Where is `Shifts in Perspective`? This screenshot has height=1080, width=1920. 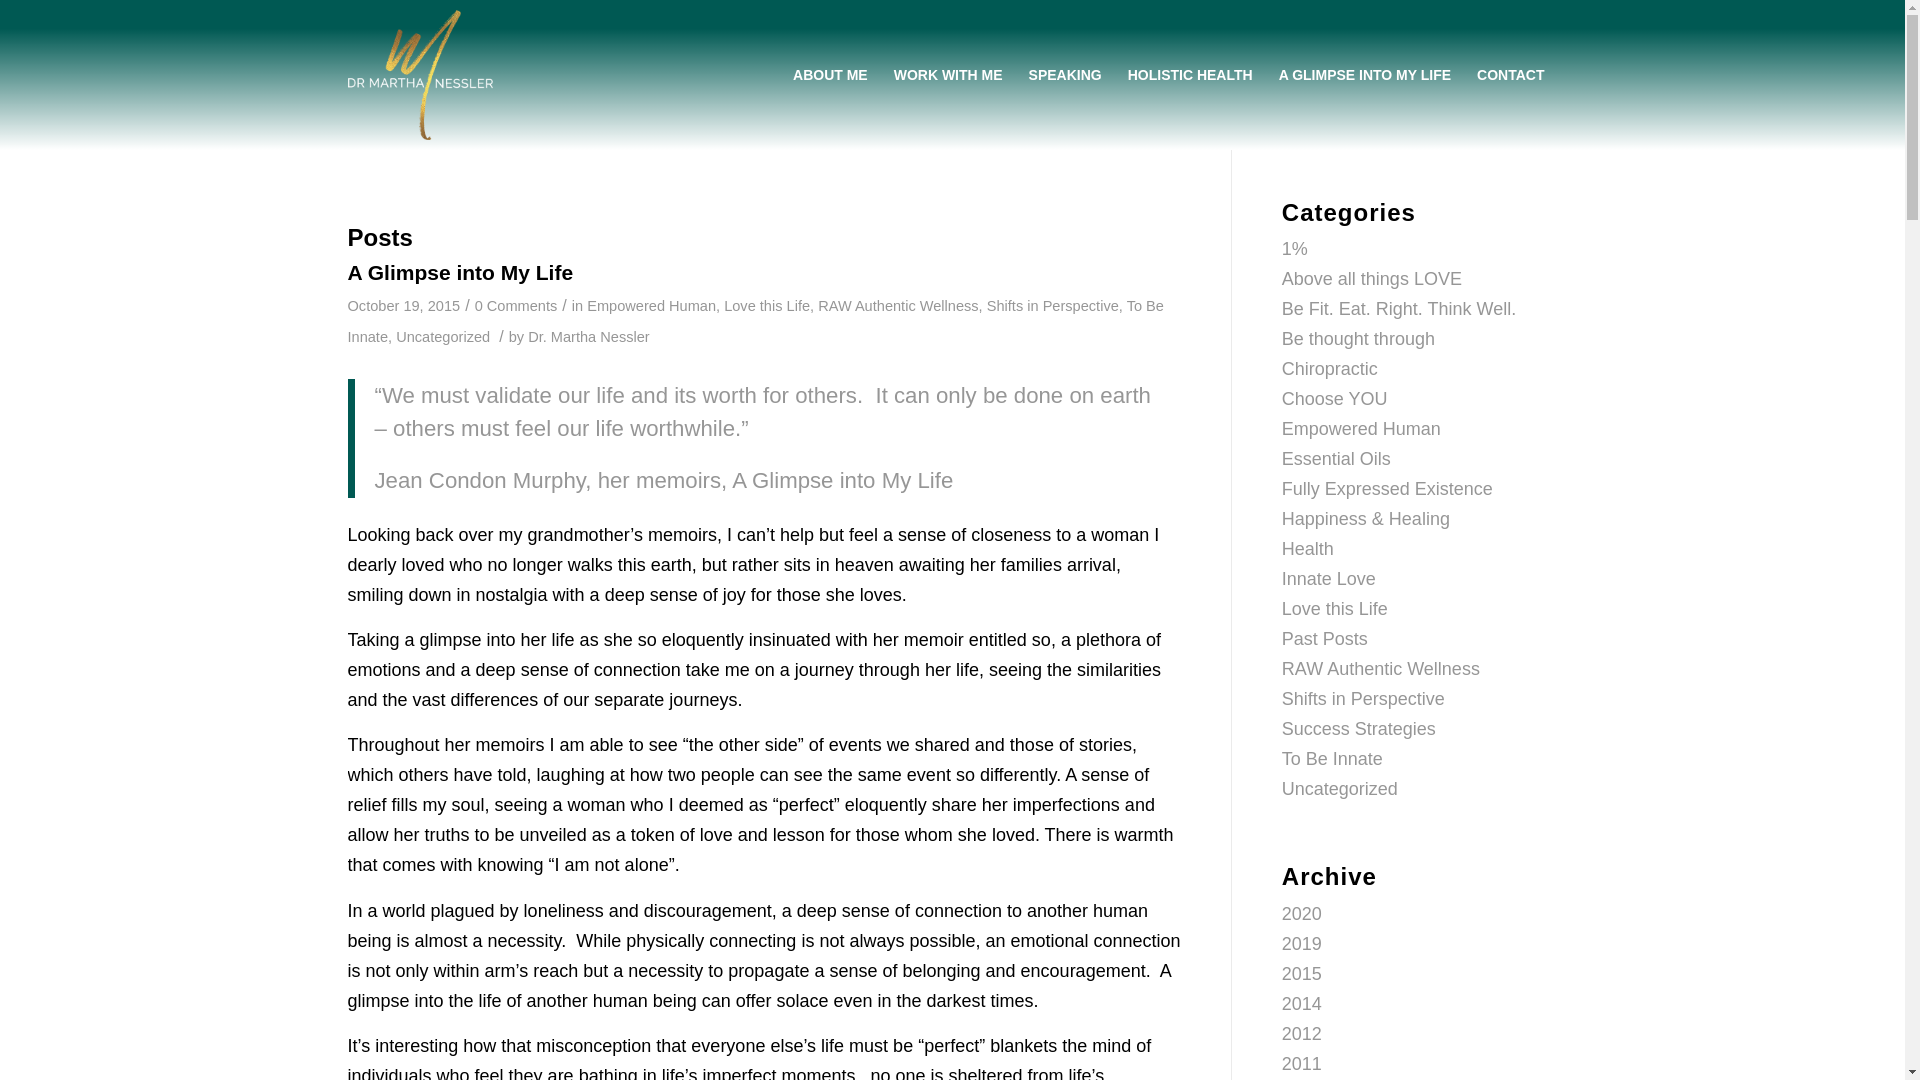 Shifts in Perspective is located at coordinates (1052, 306).